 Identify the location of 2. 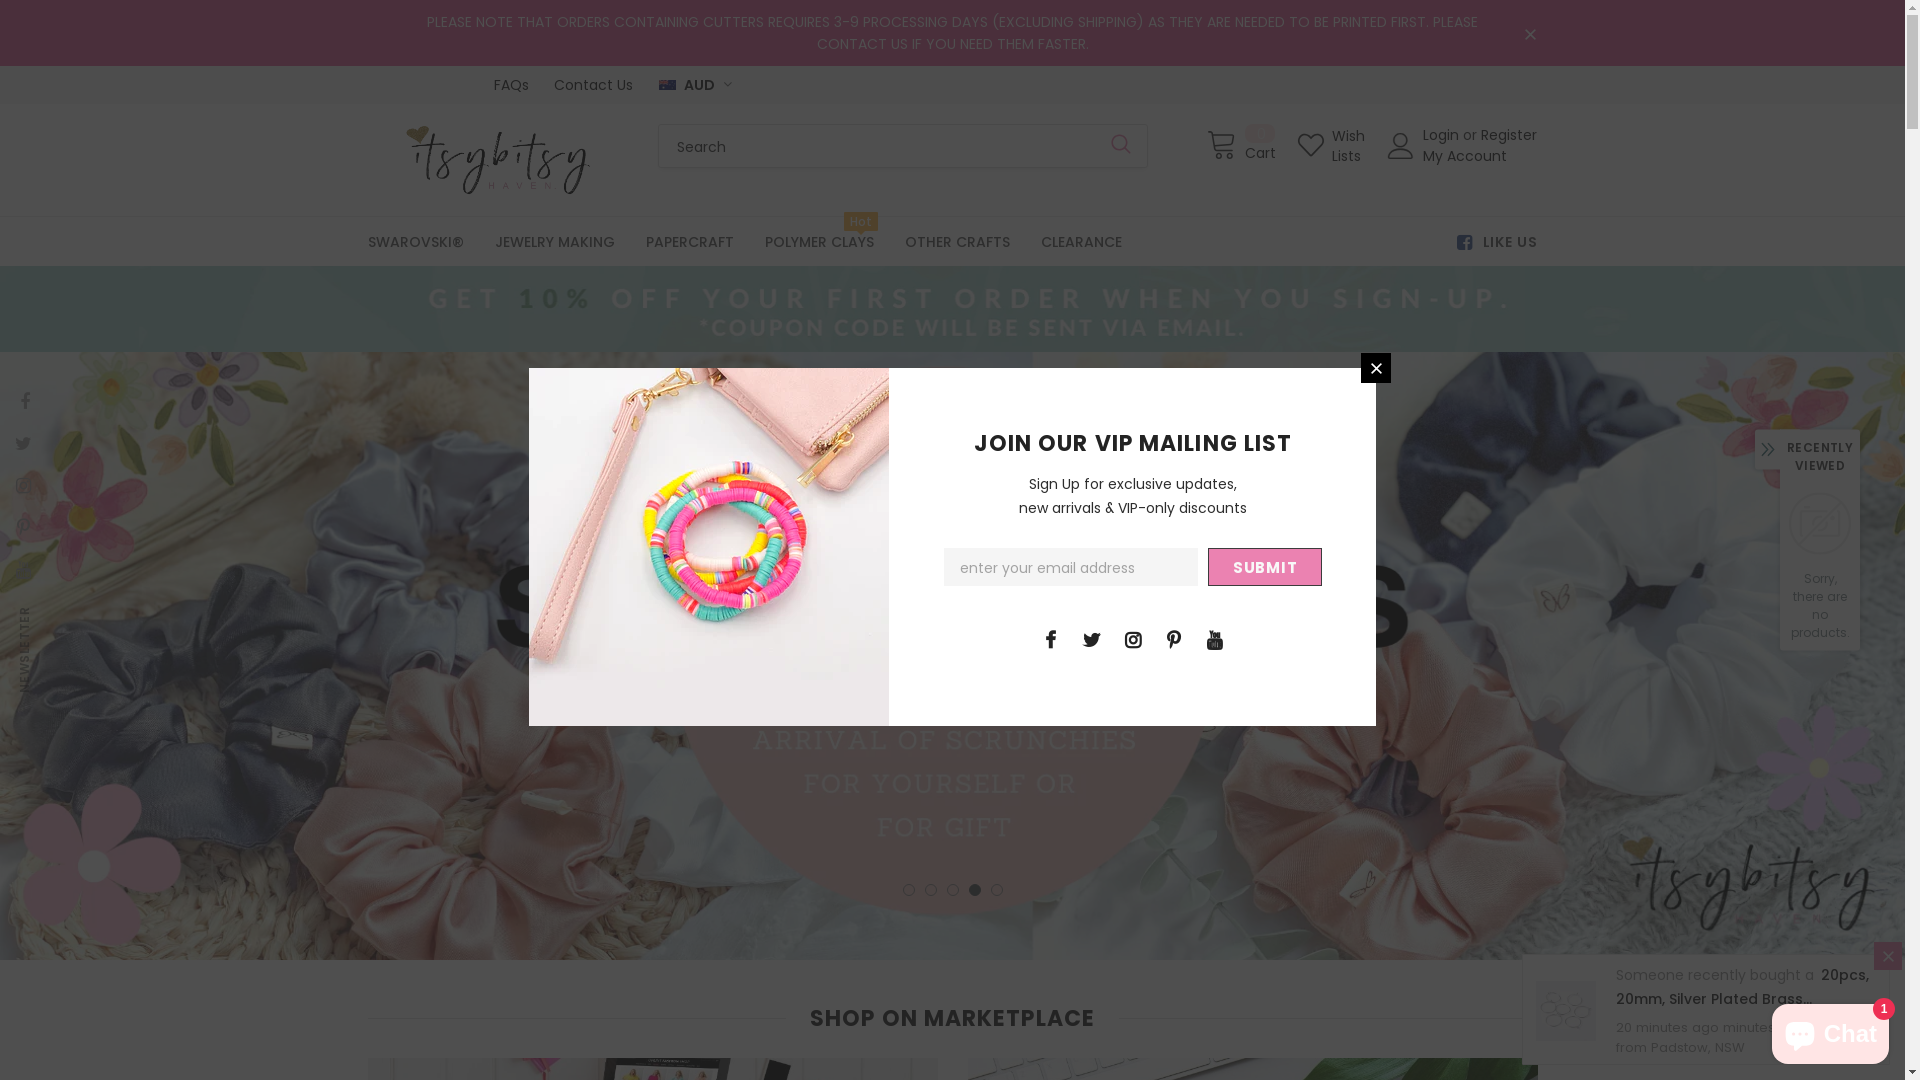
(930, 890).